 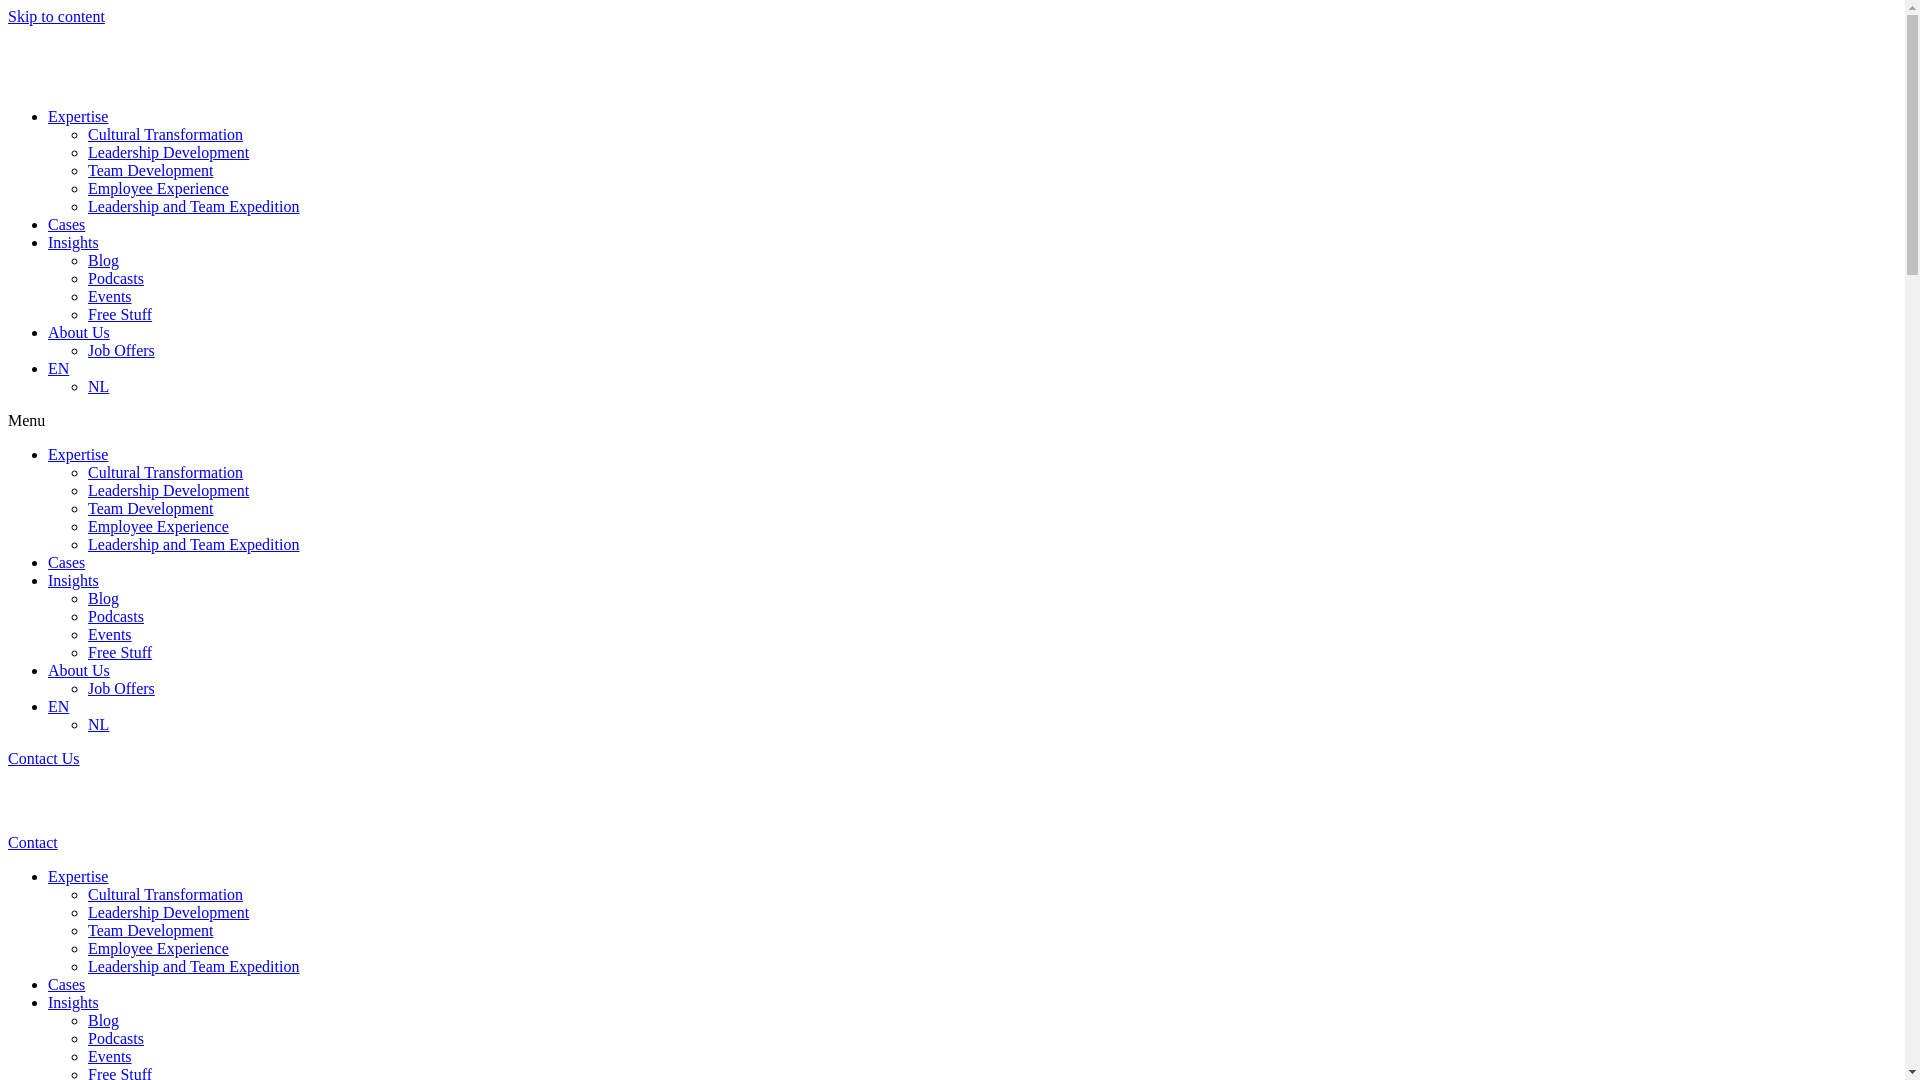 What do you see at coordinates (110, 296) in the screenshot?
I see `Events` at bounding box center [110, 296].